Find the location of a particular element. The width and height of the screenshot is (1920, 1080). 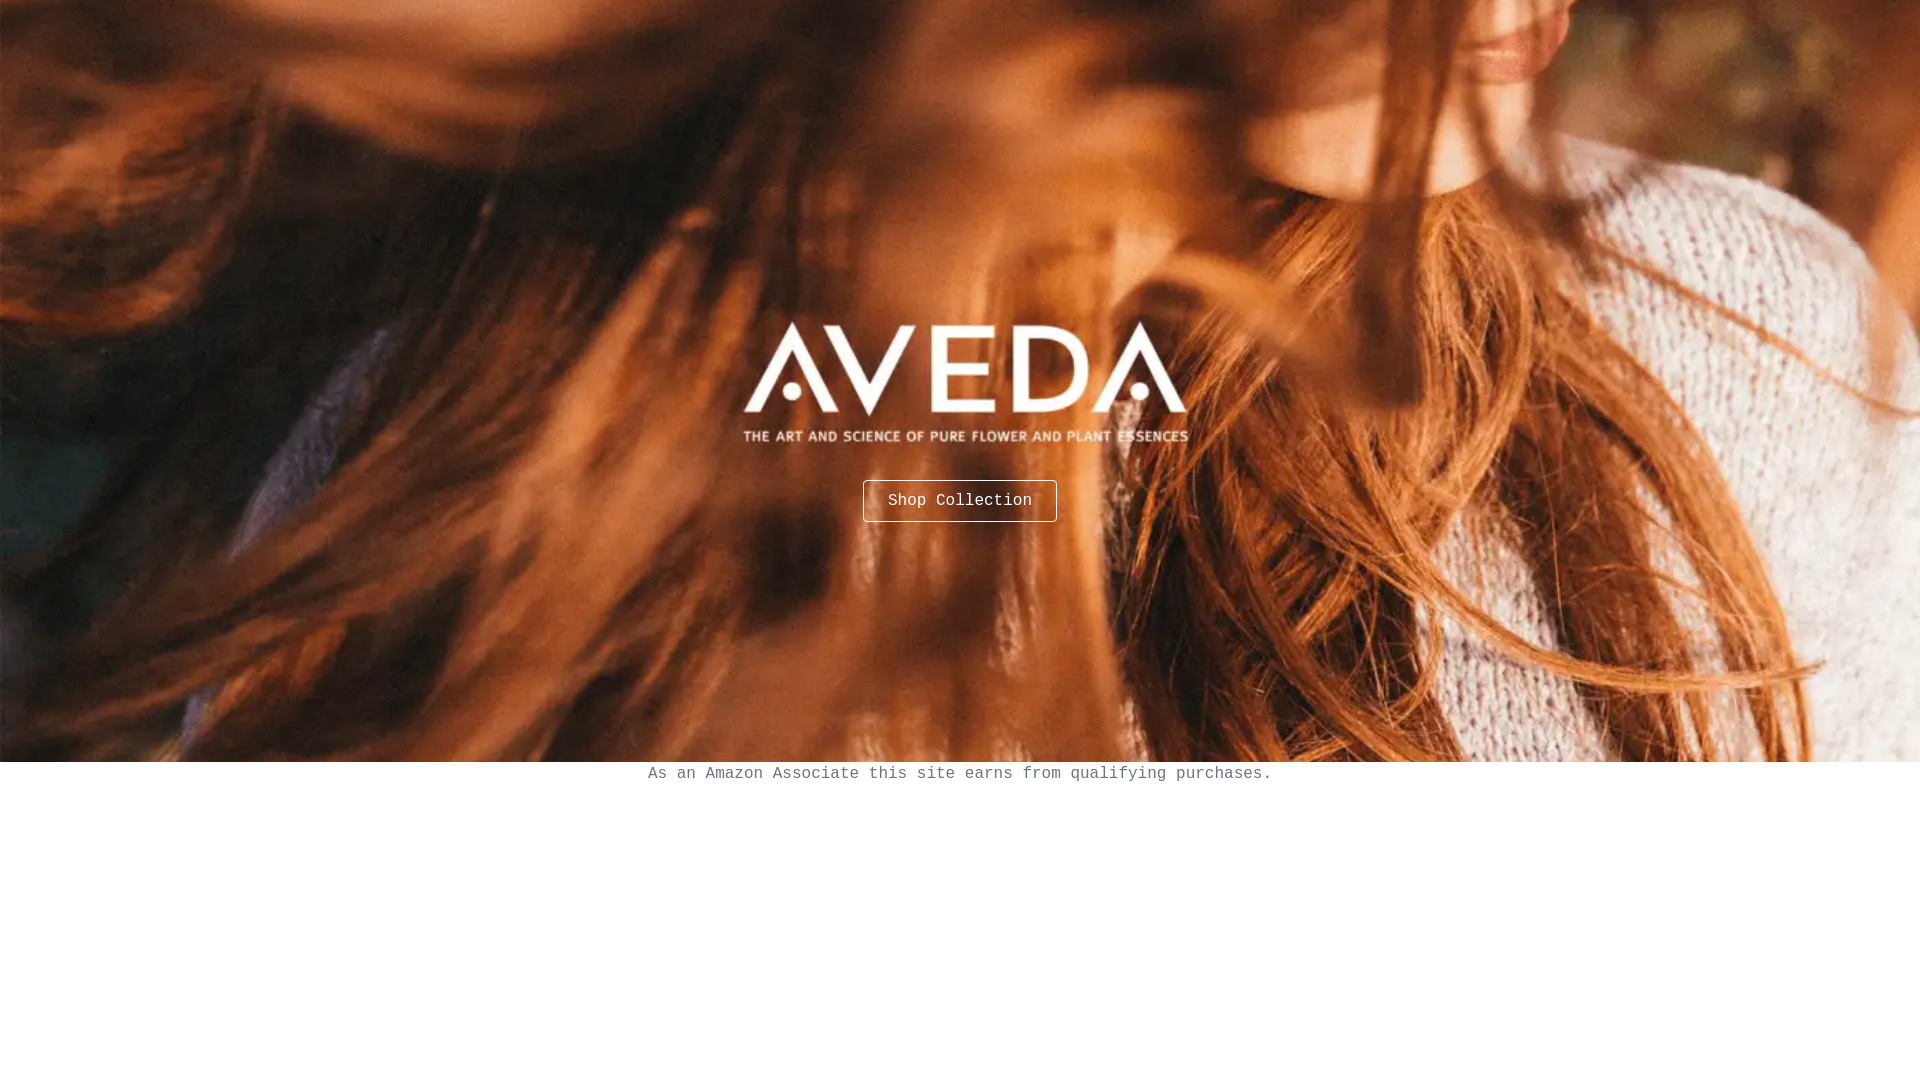

CHECKOUT is located at coordinates (552, 516).